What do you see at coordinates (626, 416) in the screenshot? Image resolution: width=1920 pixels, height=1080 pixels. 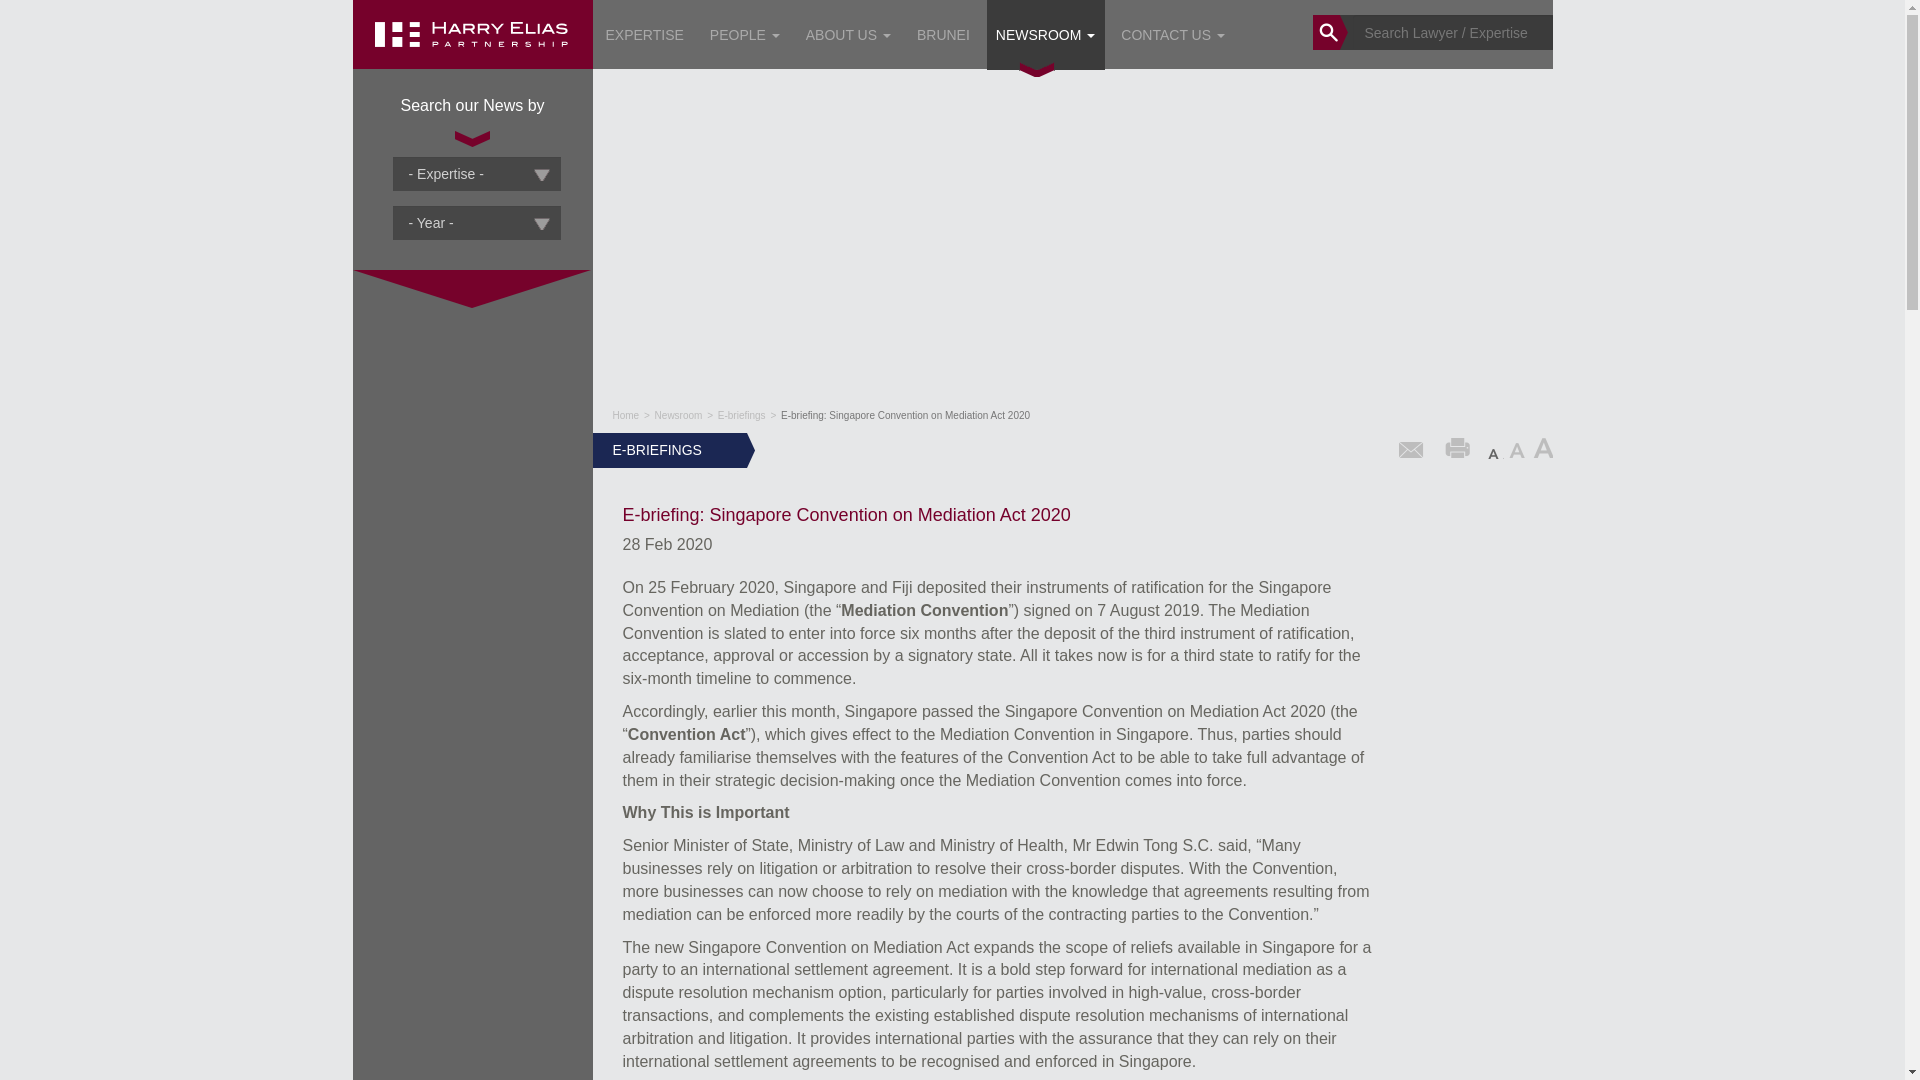 I see `Home` at bounding box center [626, 416].